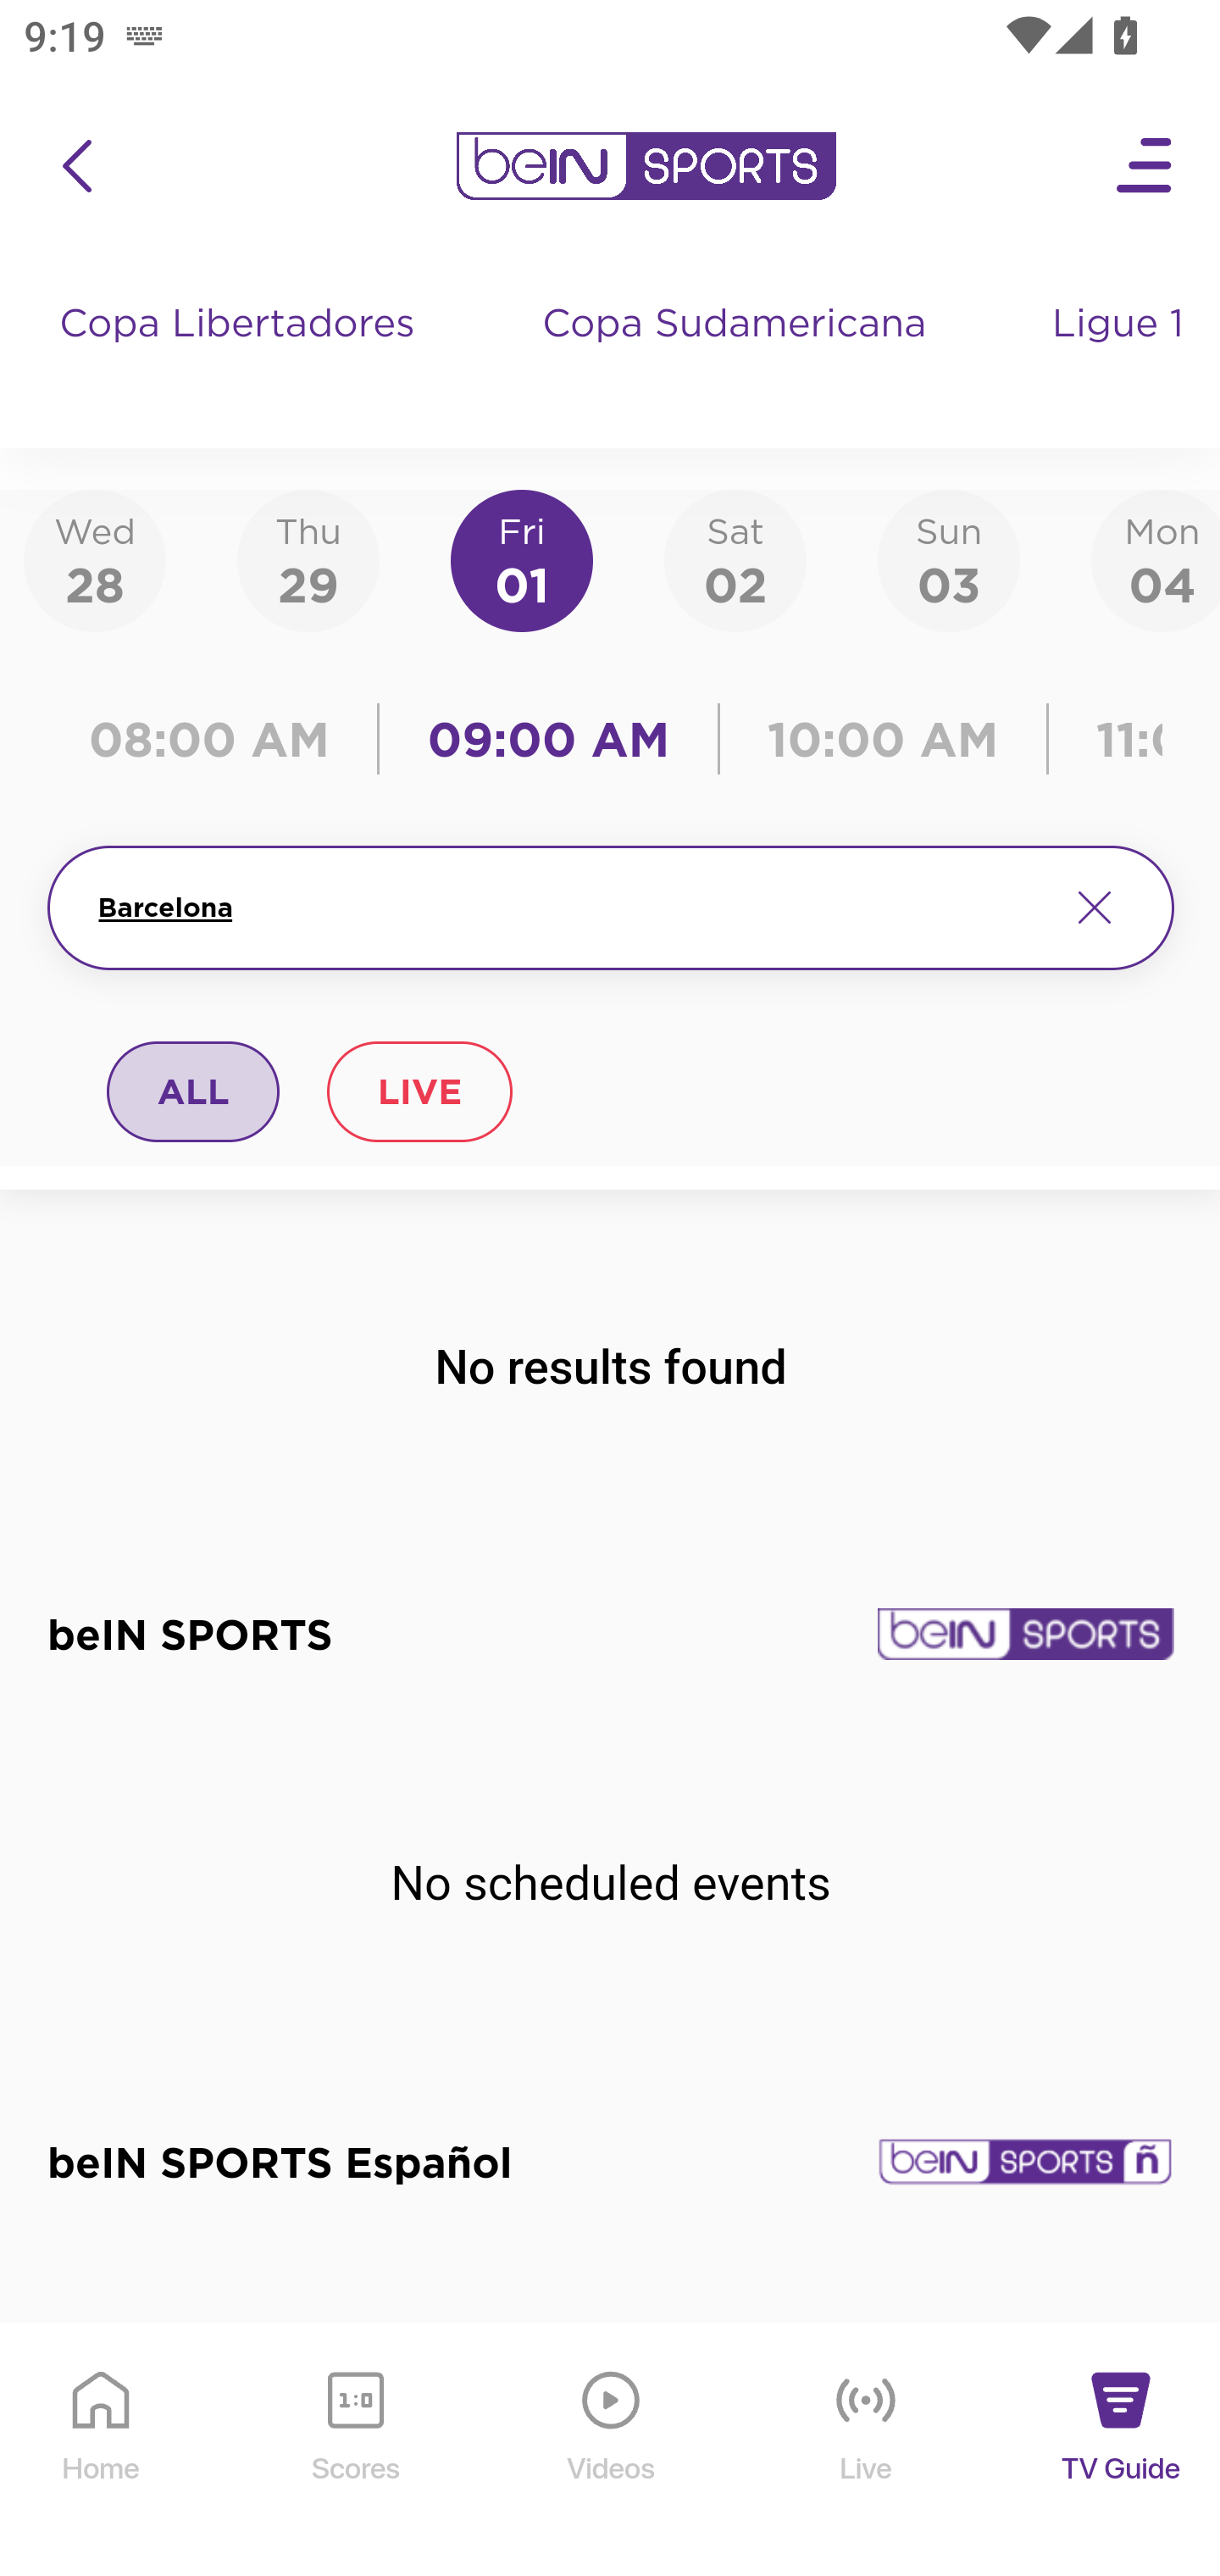  Describe the element at coordinates (1121, 356) in the screenshot. I see `Ligue 1` at that location.